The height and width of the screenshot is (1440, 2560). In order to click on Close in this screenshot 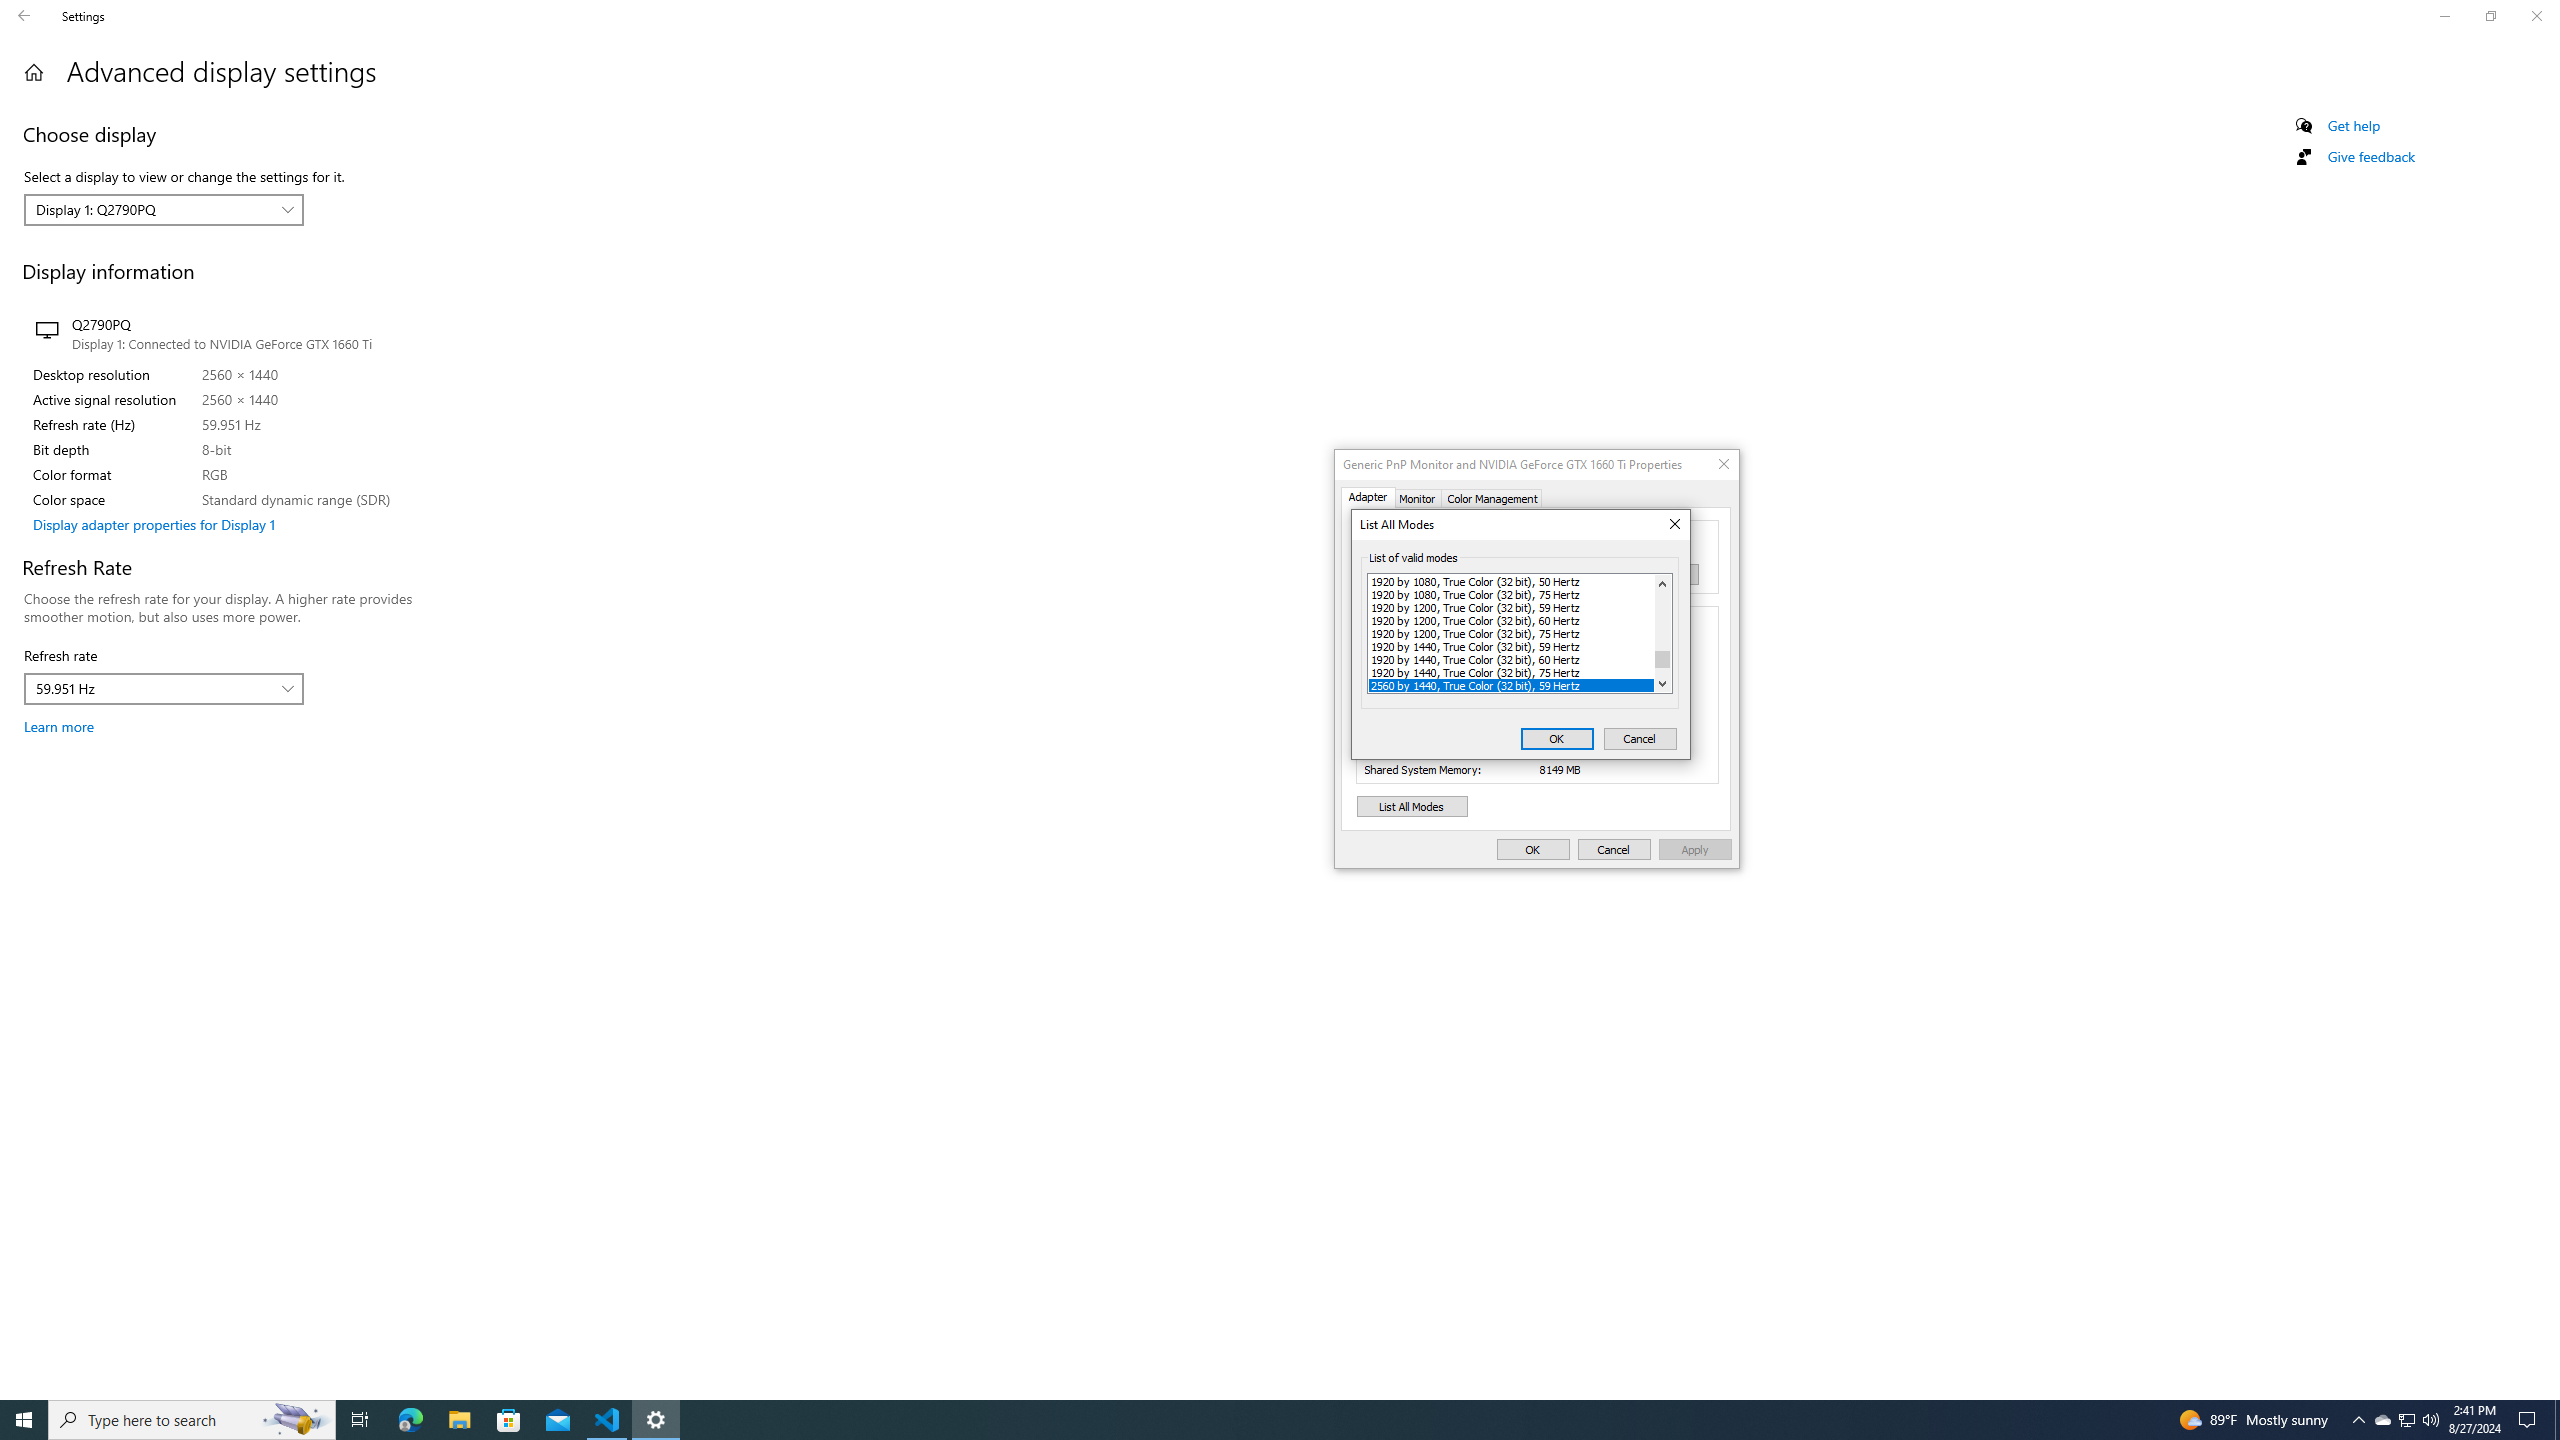, I will do `click(2383, 1420)`.